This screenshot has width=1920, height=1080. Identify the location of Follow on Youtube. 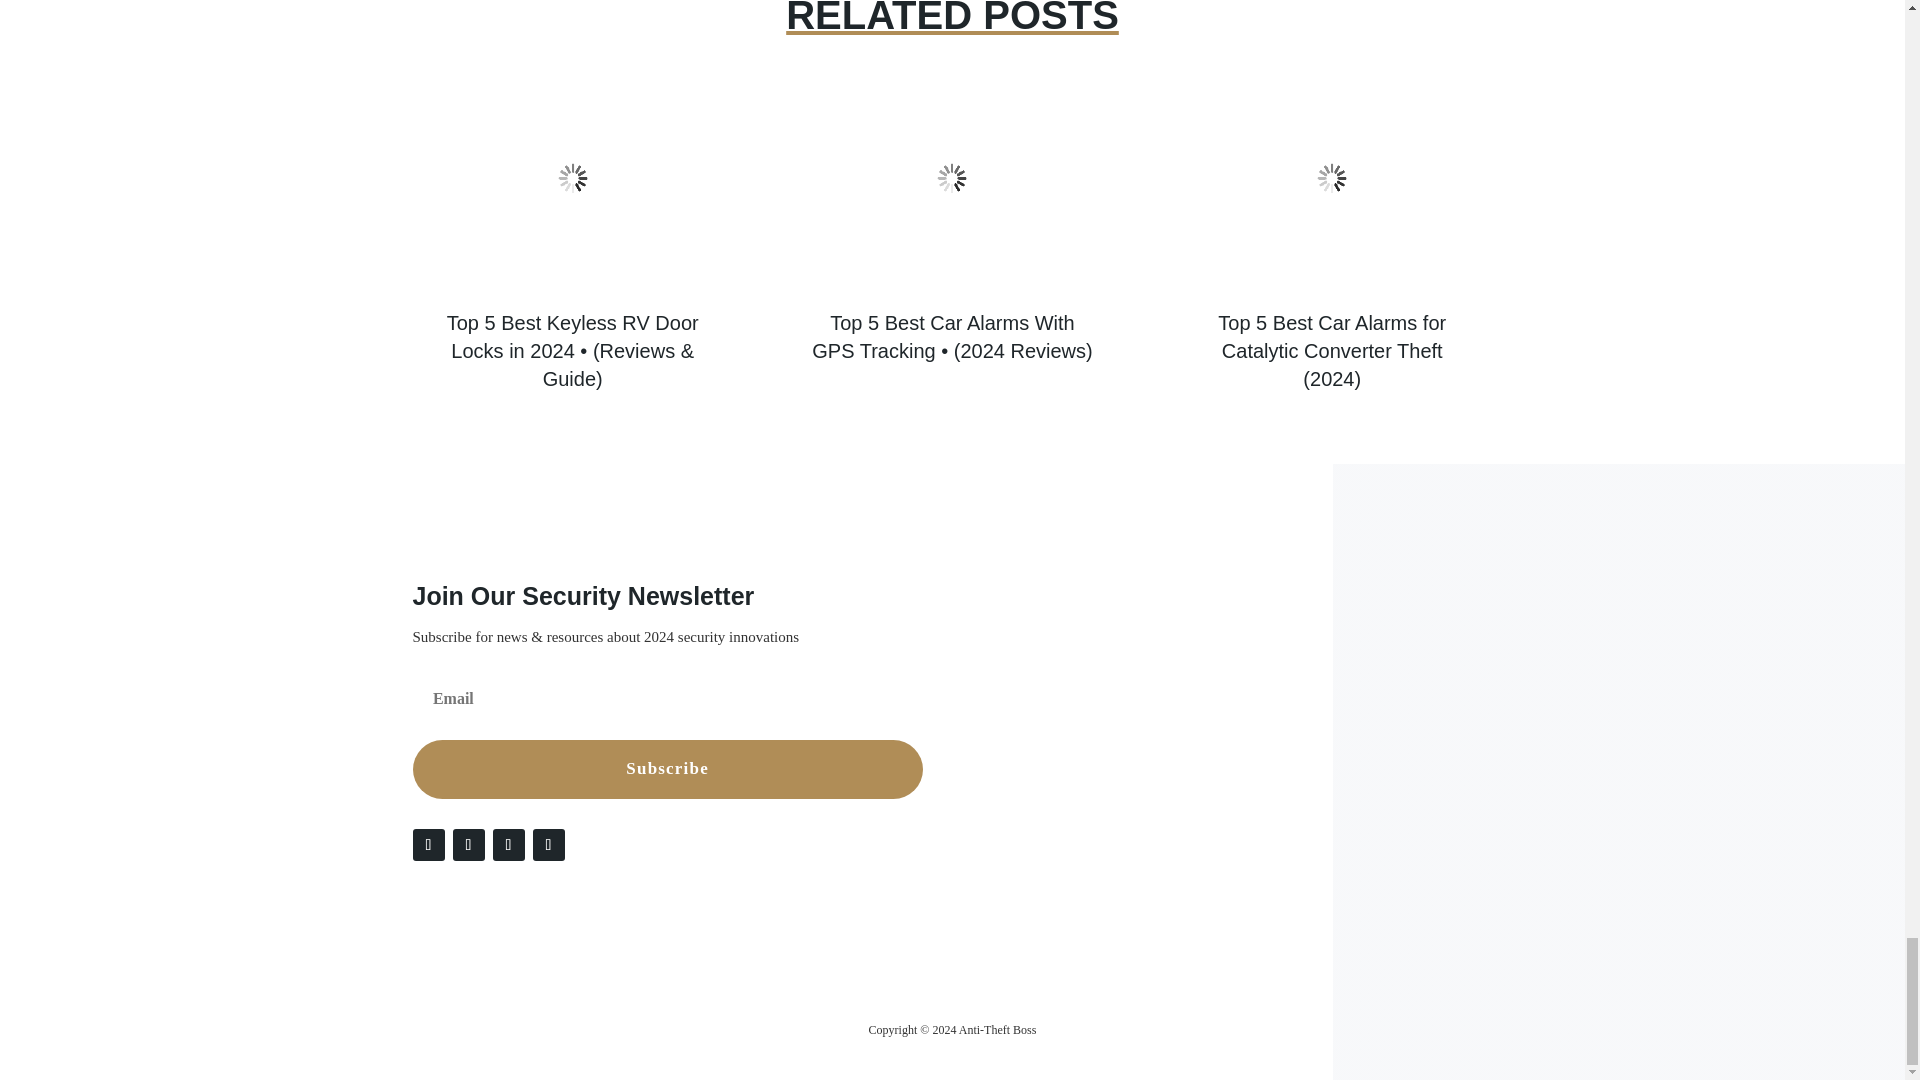
(548, 844).